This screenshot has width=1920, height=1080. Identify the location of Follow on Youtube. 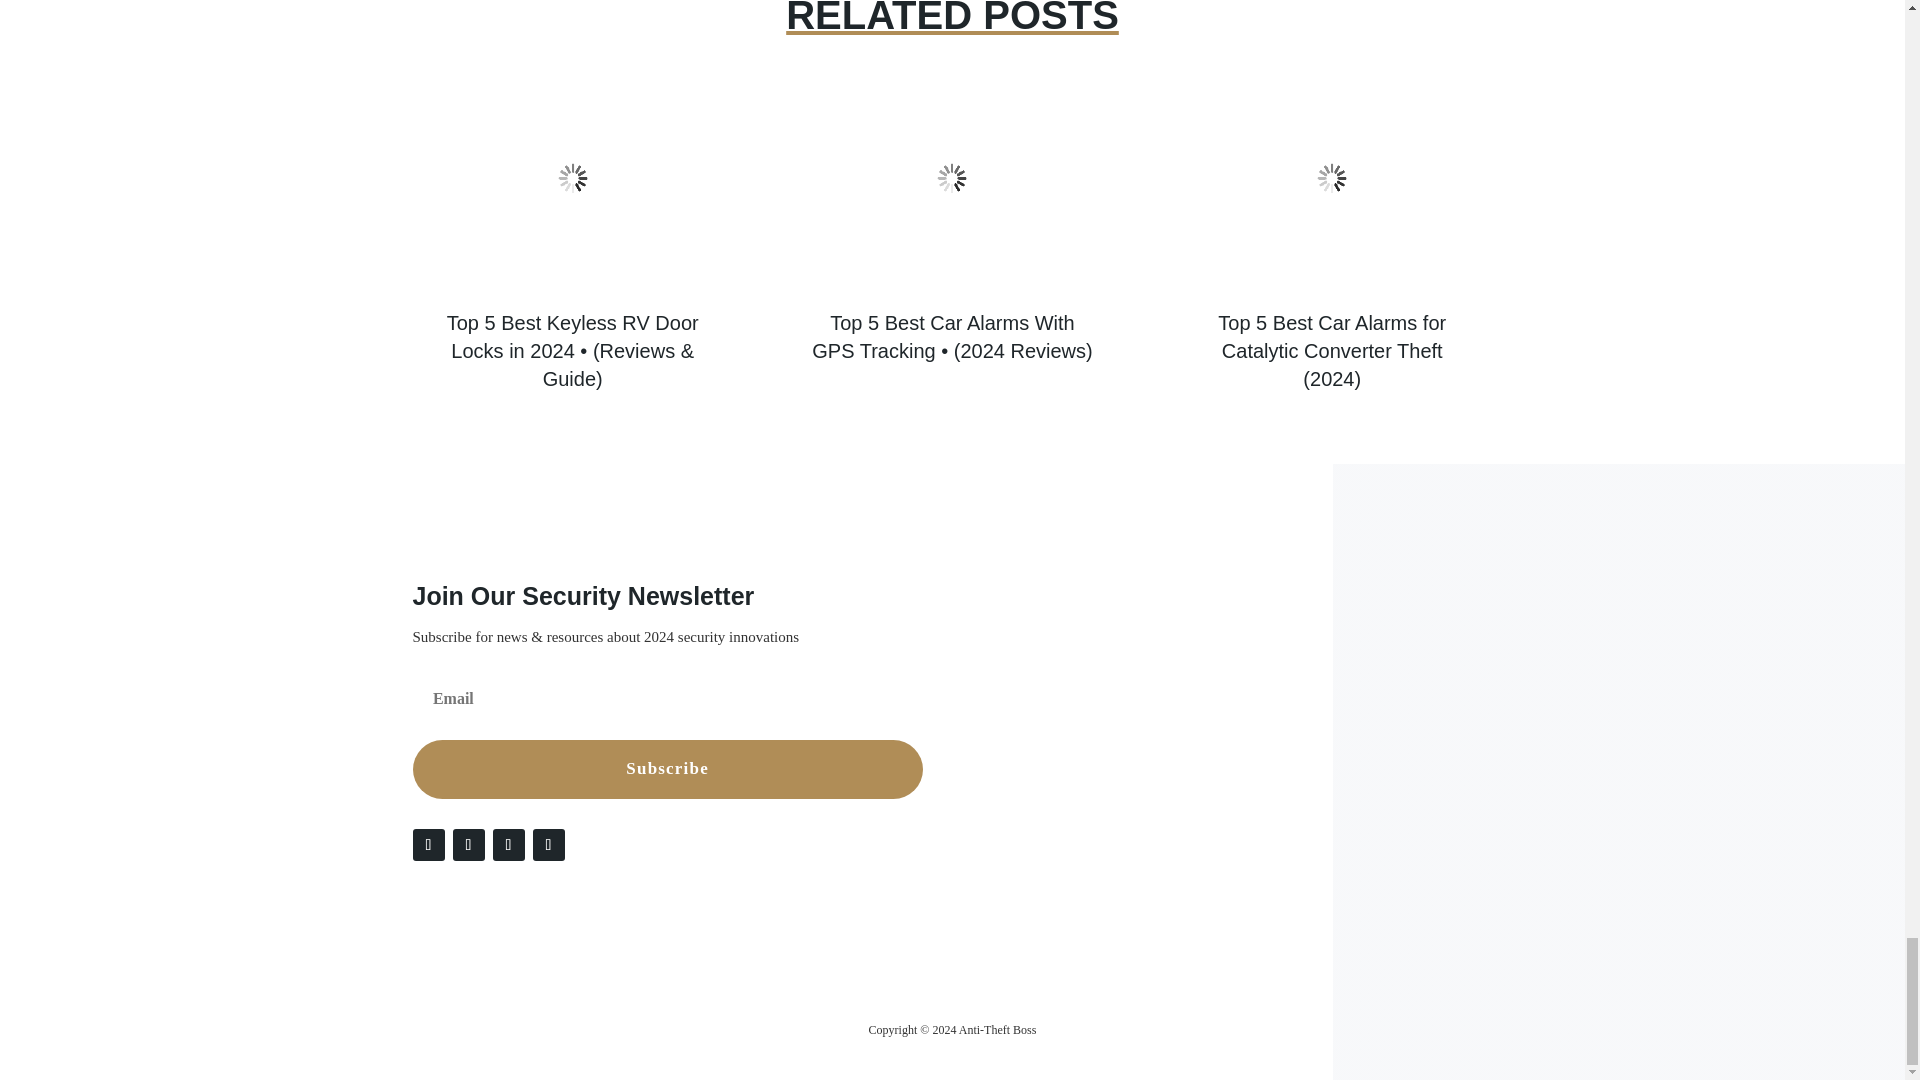
(548, 844).